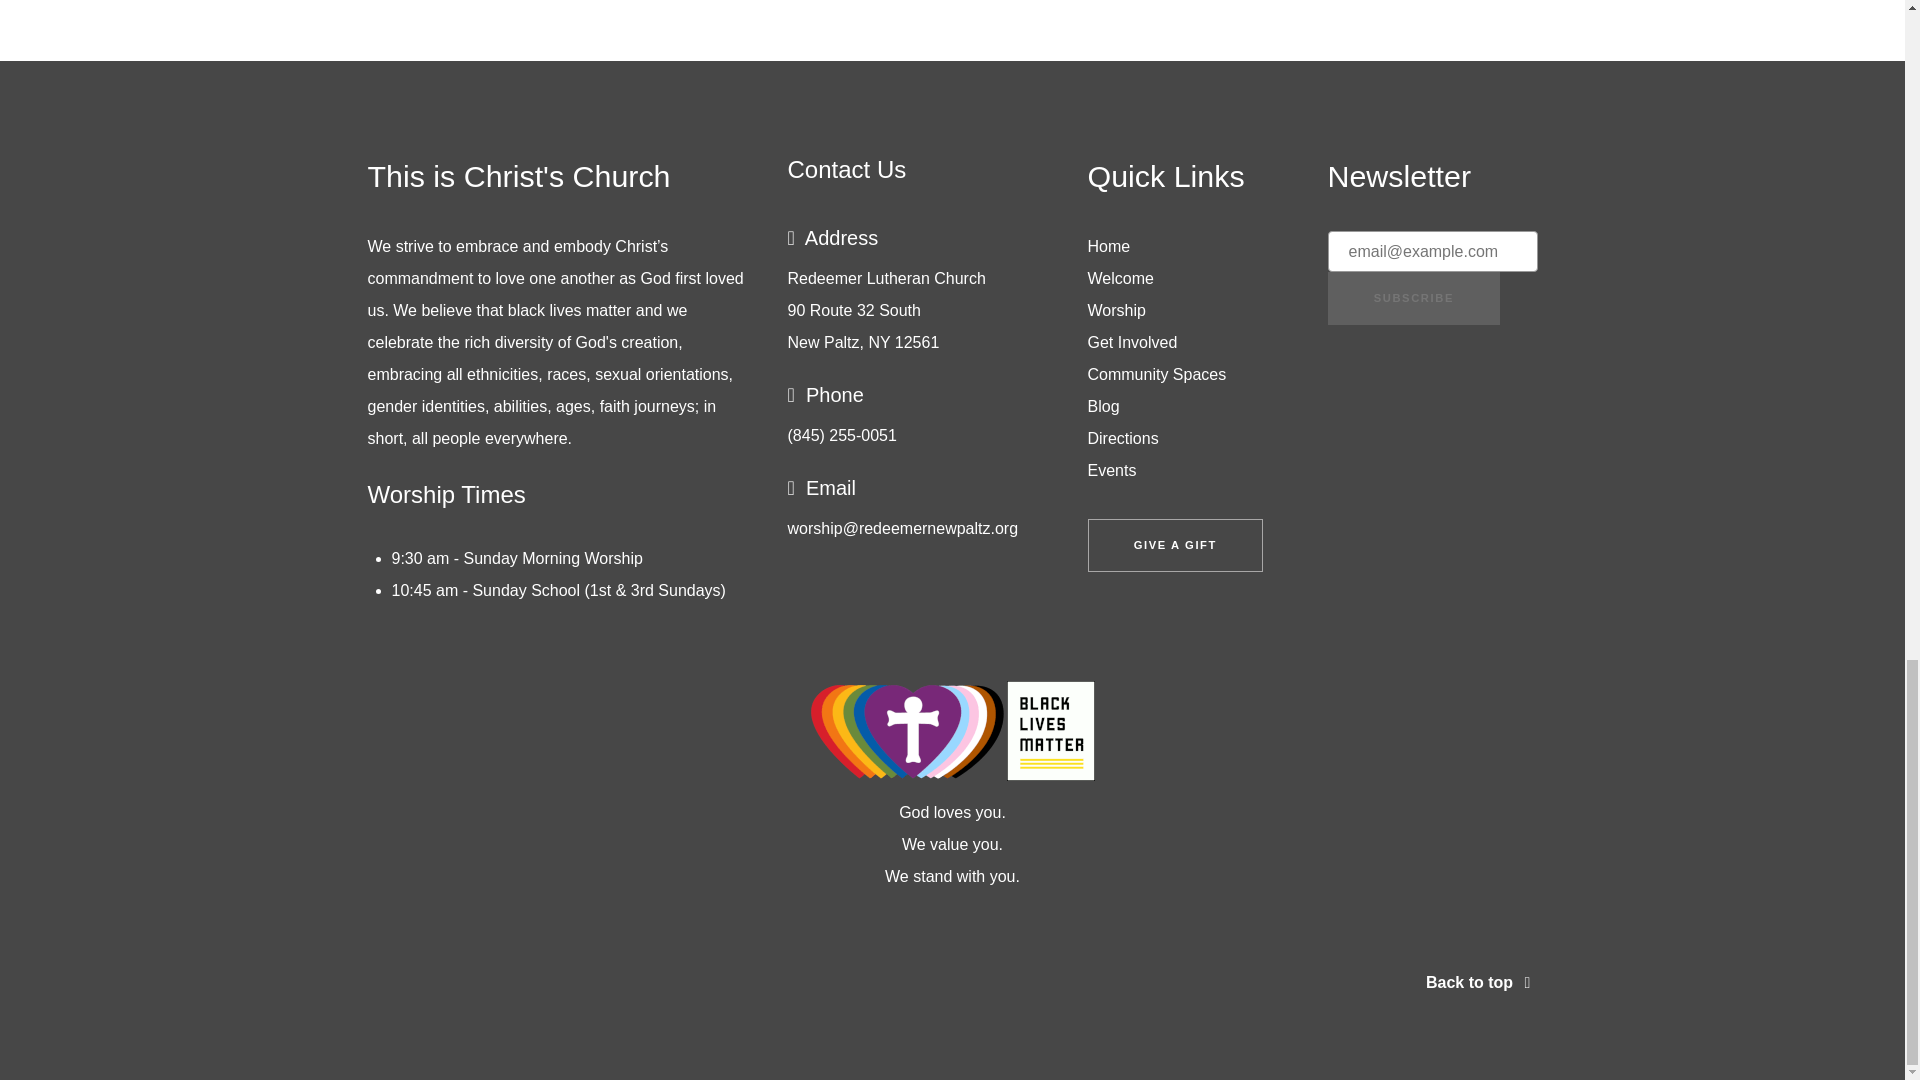 The height and width of the screenshot is (1080, 1920). What do you see at coordinates (1482, 982) in the screenshot?
I see `Back to top` at bounding box center [1482, 982].